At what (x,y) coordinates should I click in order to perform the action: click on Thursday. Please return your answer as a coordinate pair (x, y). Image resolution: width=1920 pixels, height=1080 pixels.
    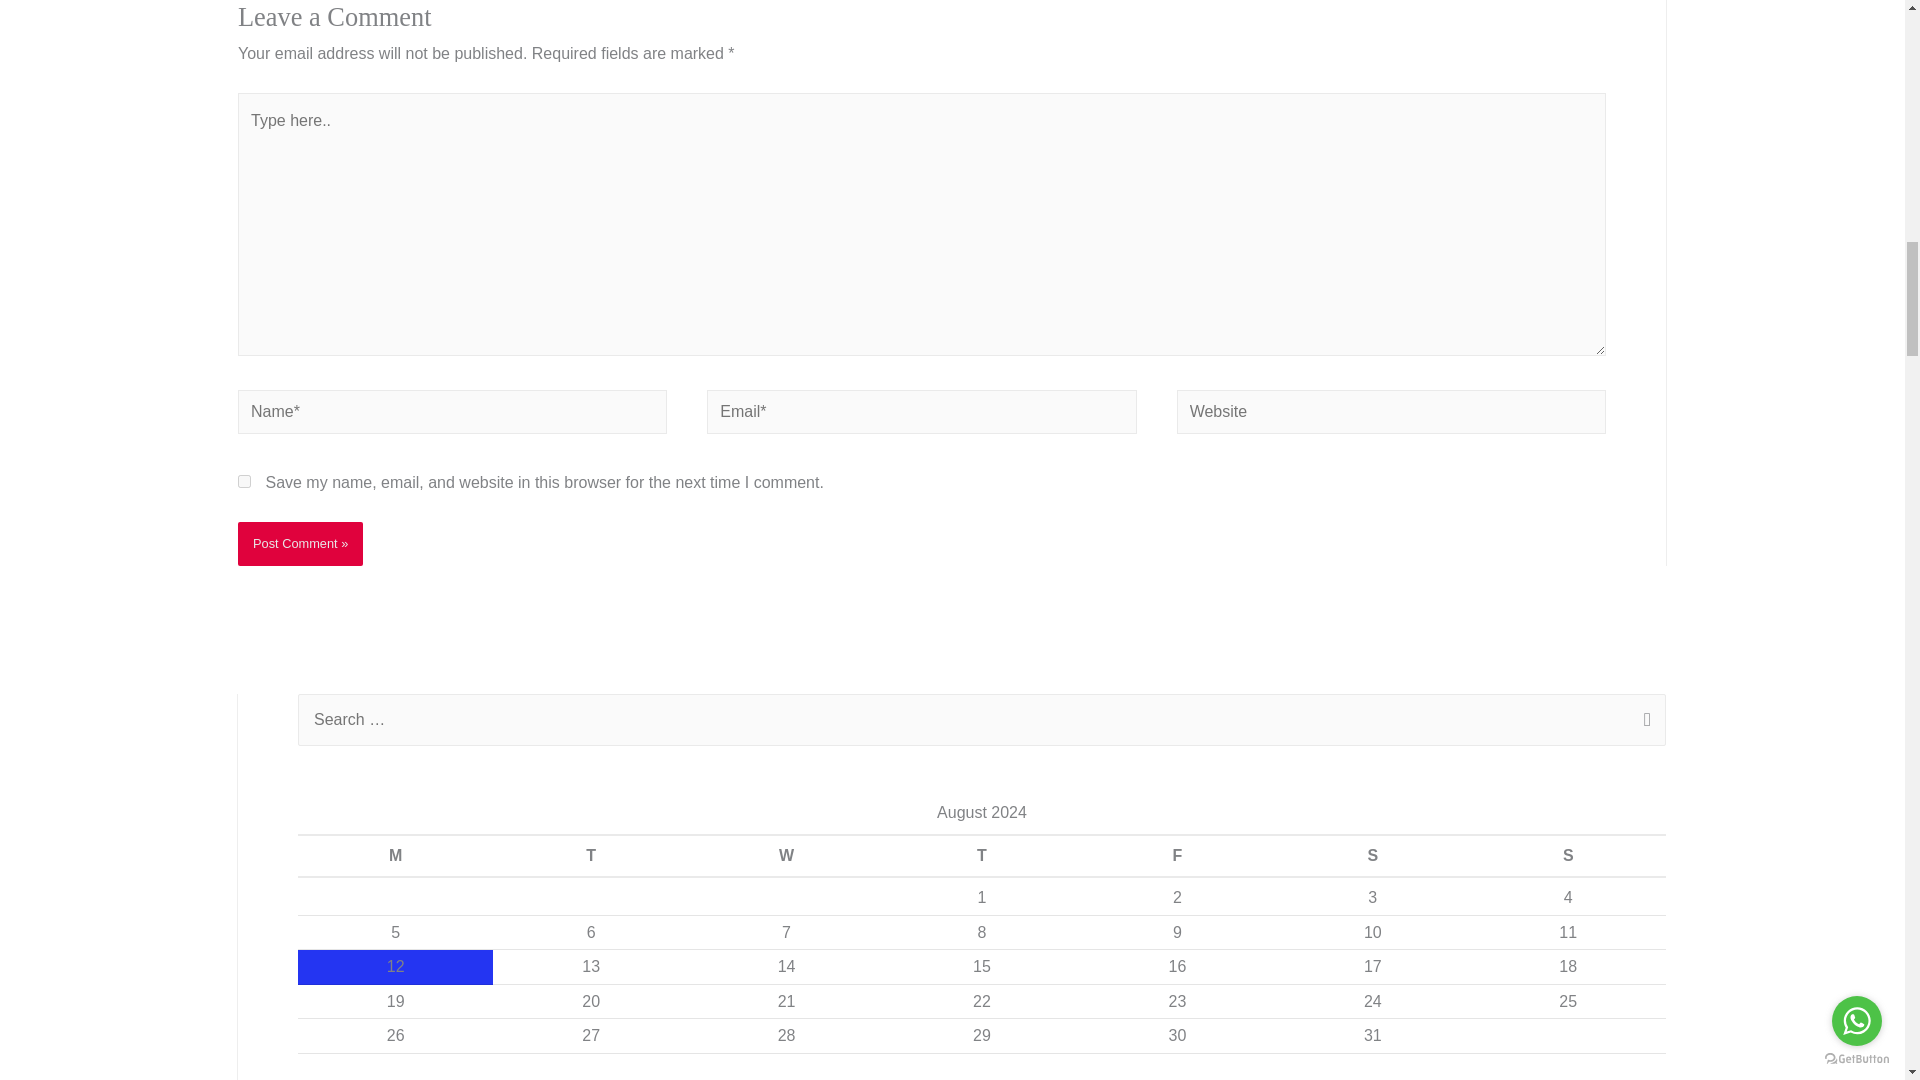
    Looking at the image, I should click on (981, 856).